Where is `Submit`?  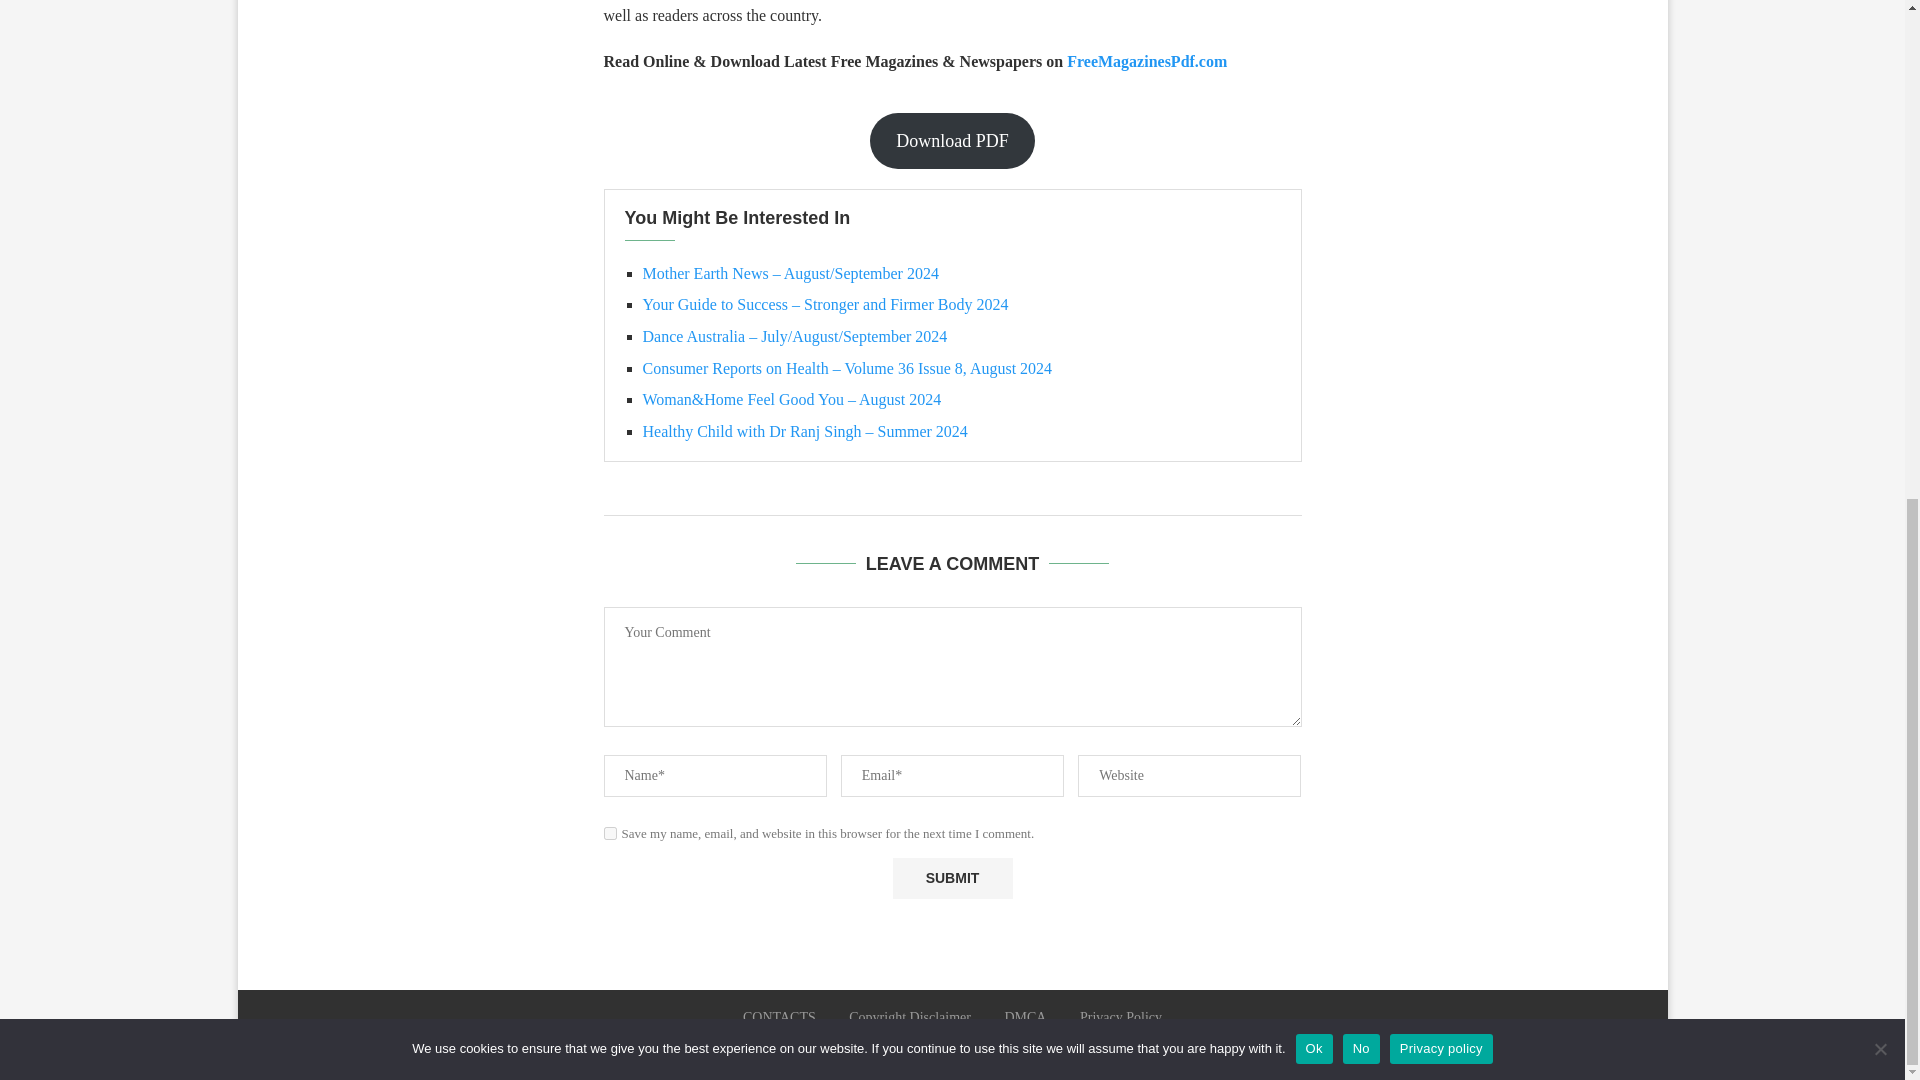 Submit is located at coordinates (952, 878).